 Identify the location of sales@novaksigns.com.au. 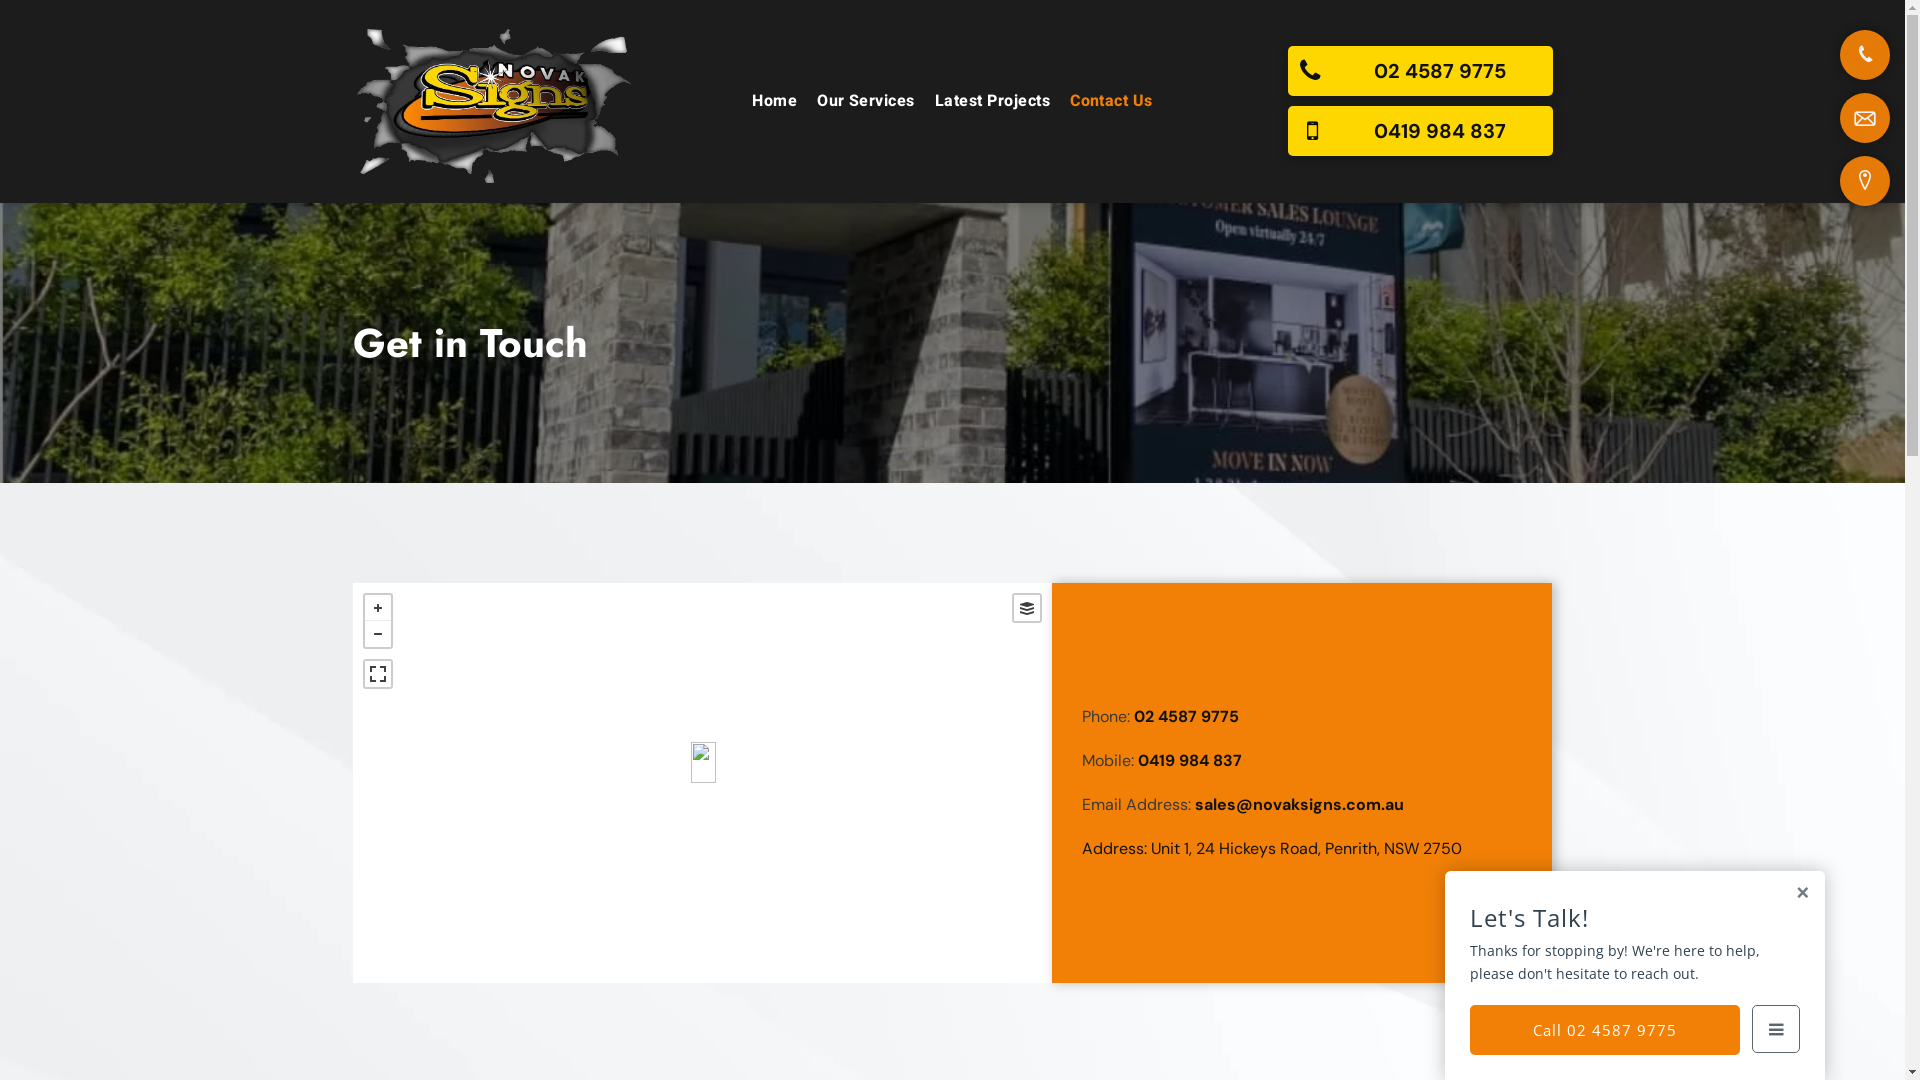
(1300, 804).